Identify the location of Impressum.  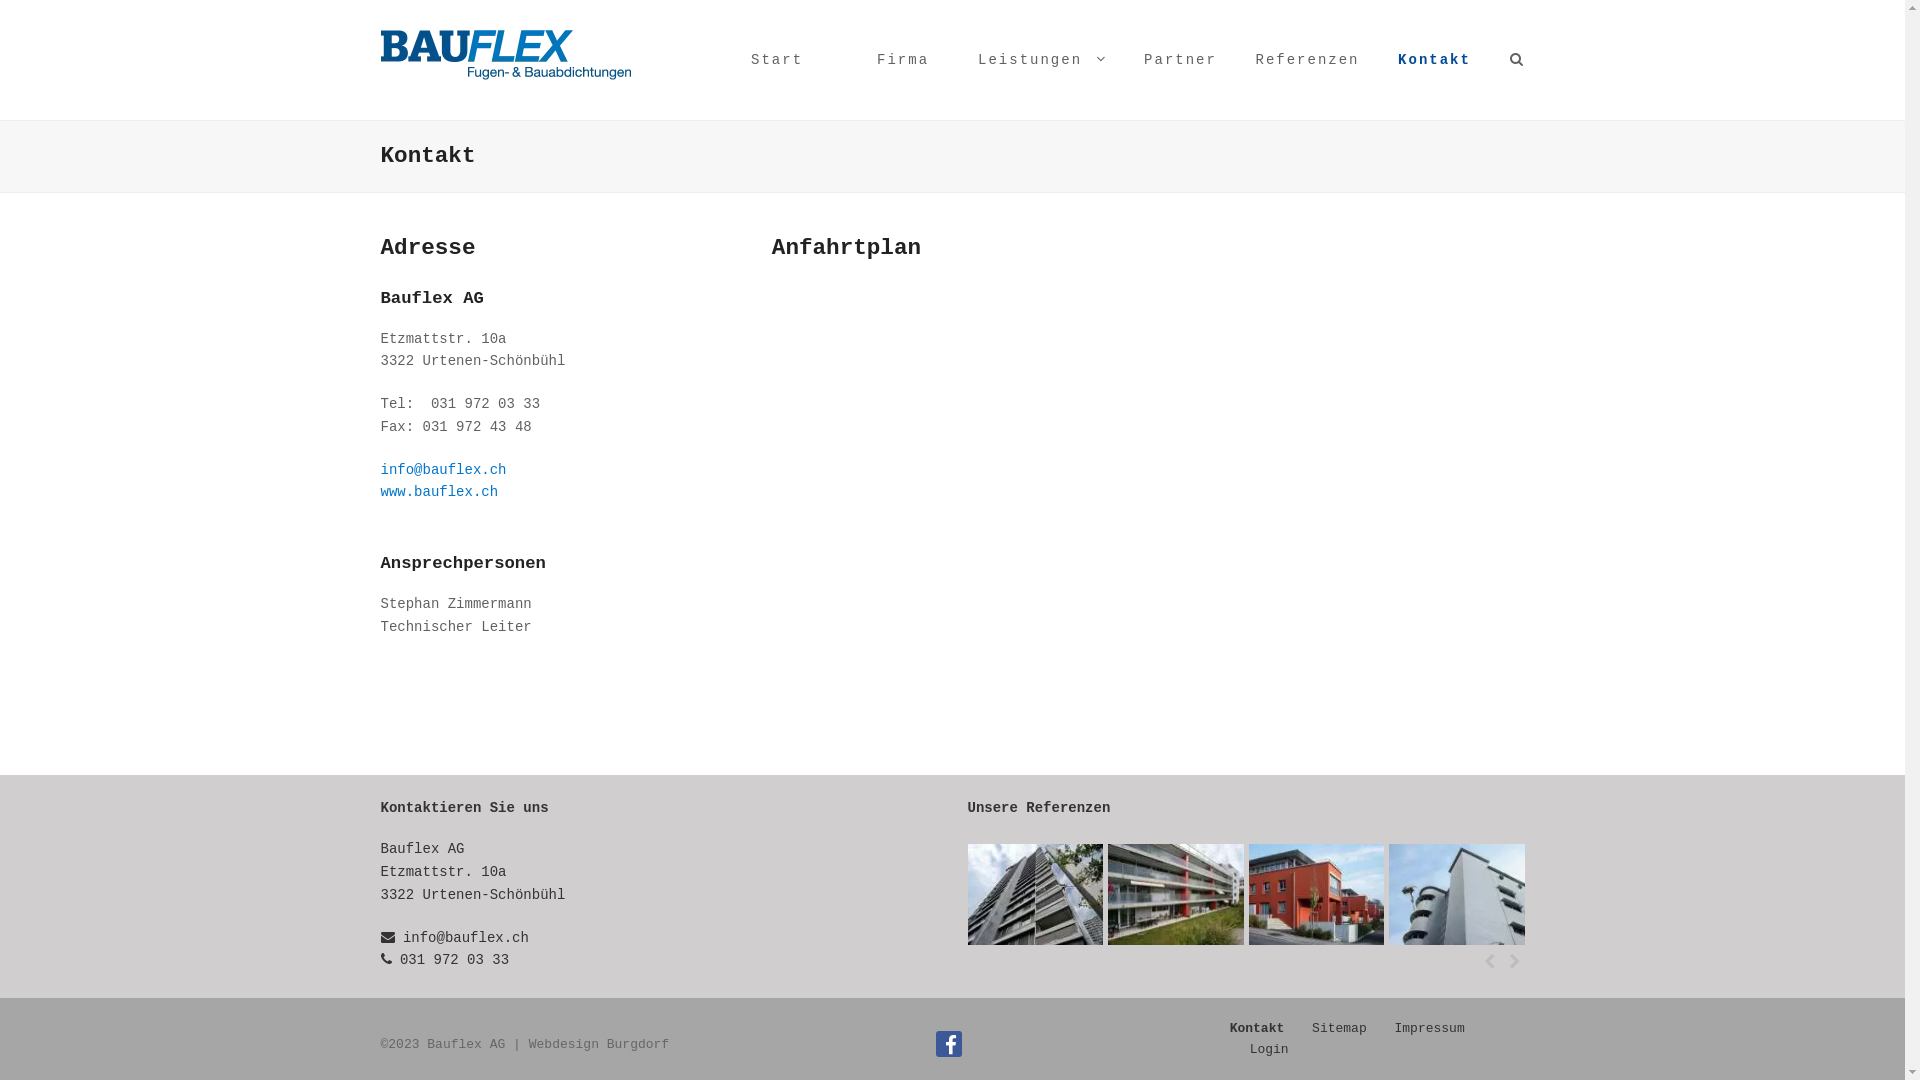
(1429, 1028).